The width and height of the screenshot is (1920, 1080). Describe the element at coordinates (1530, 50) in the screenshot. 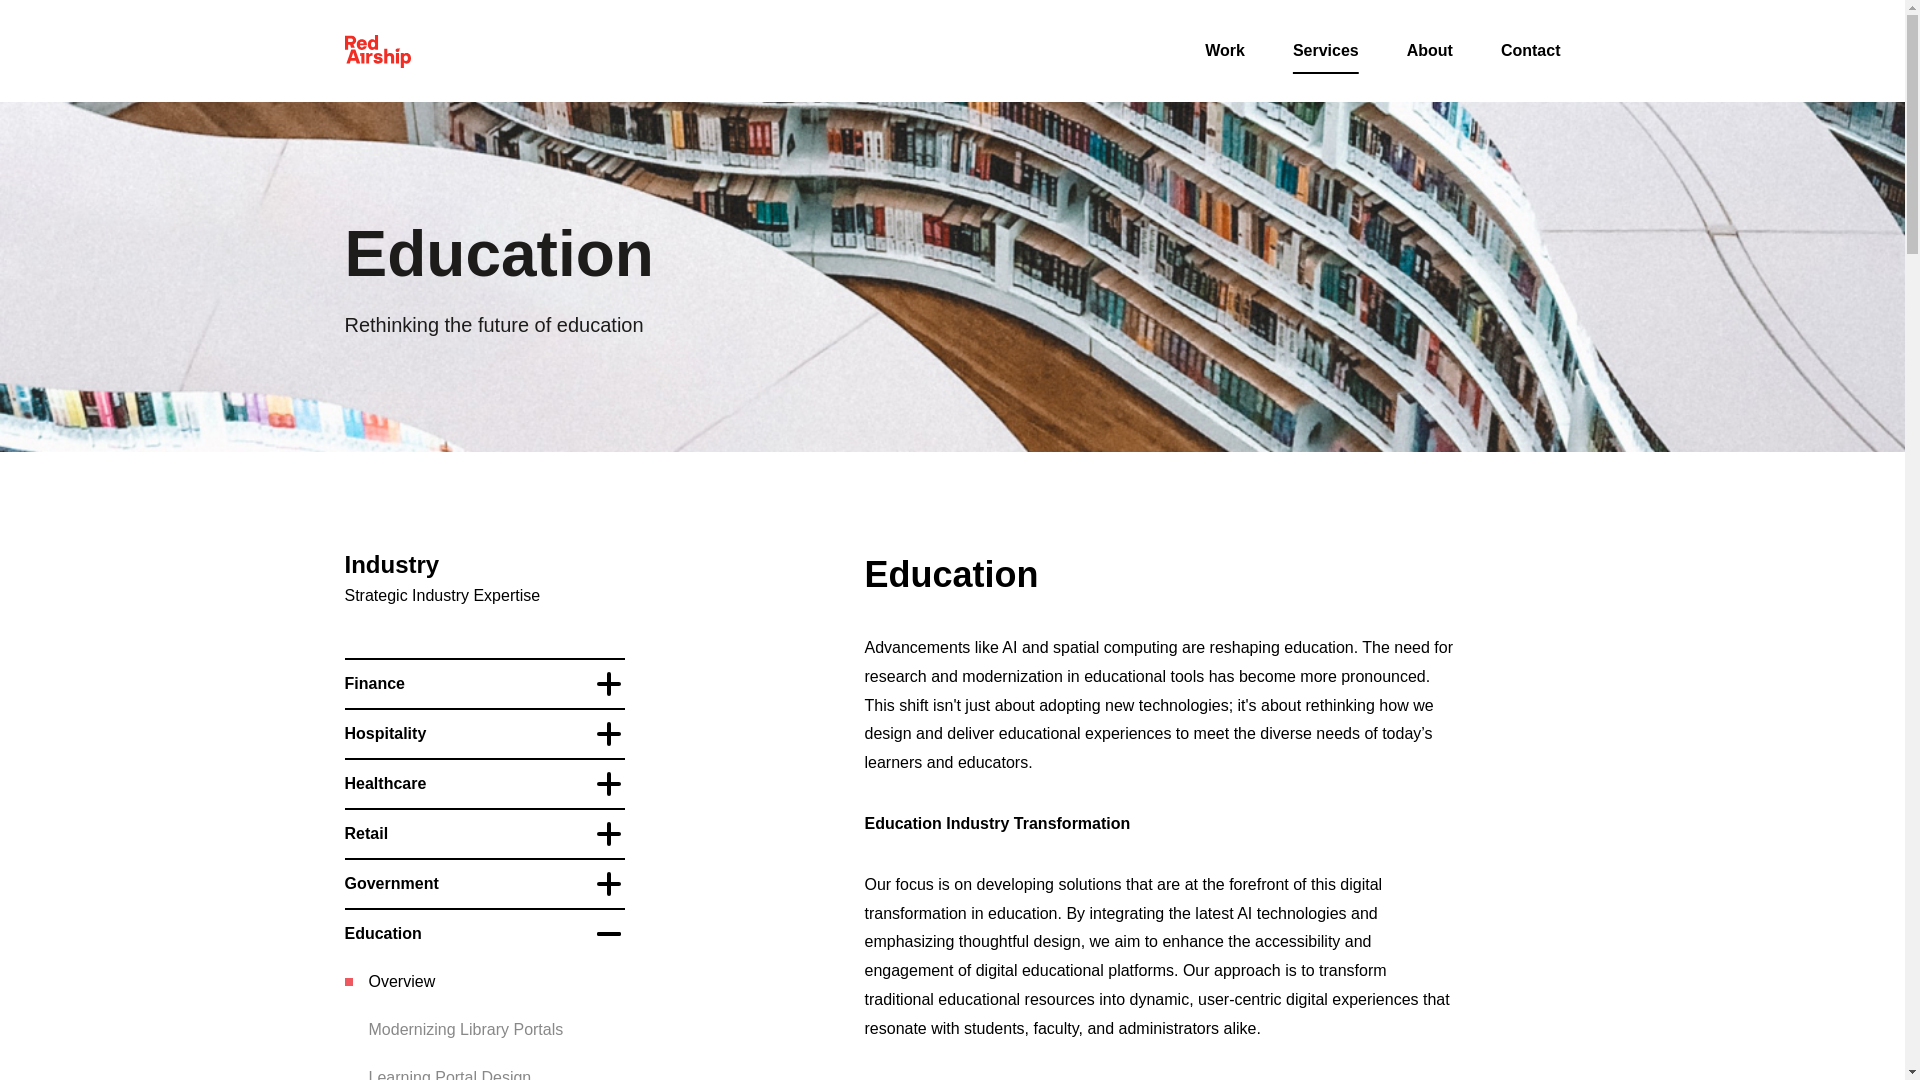

I see `Contact` at that location.